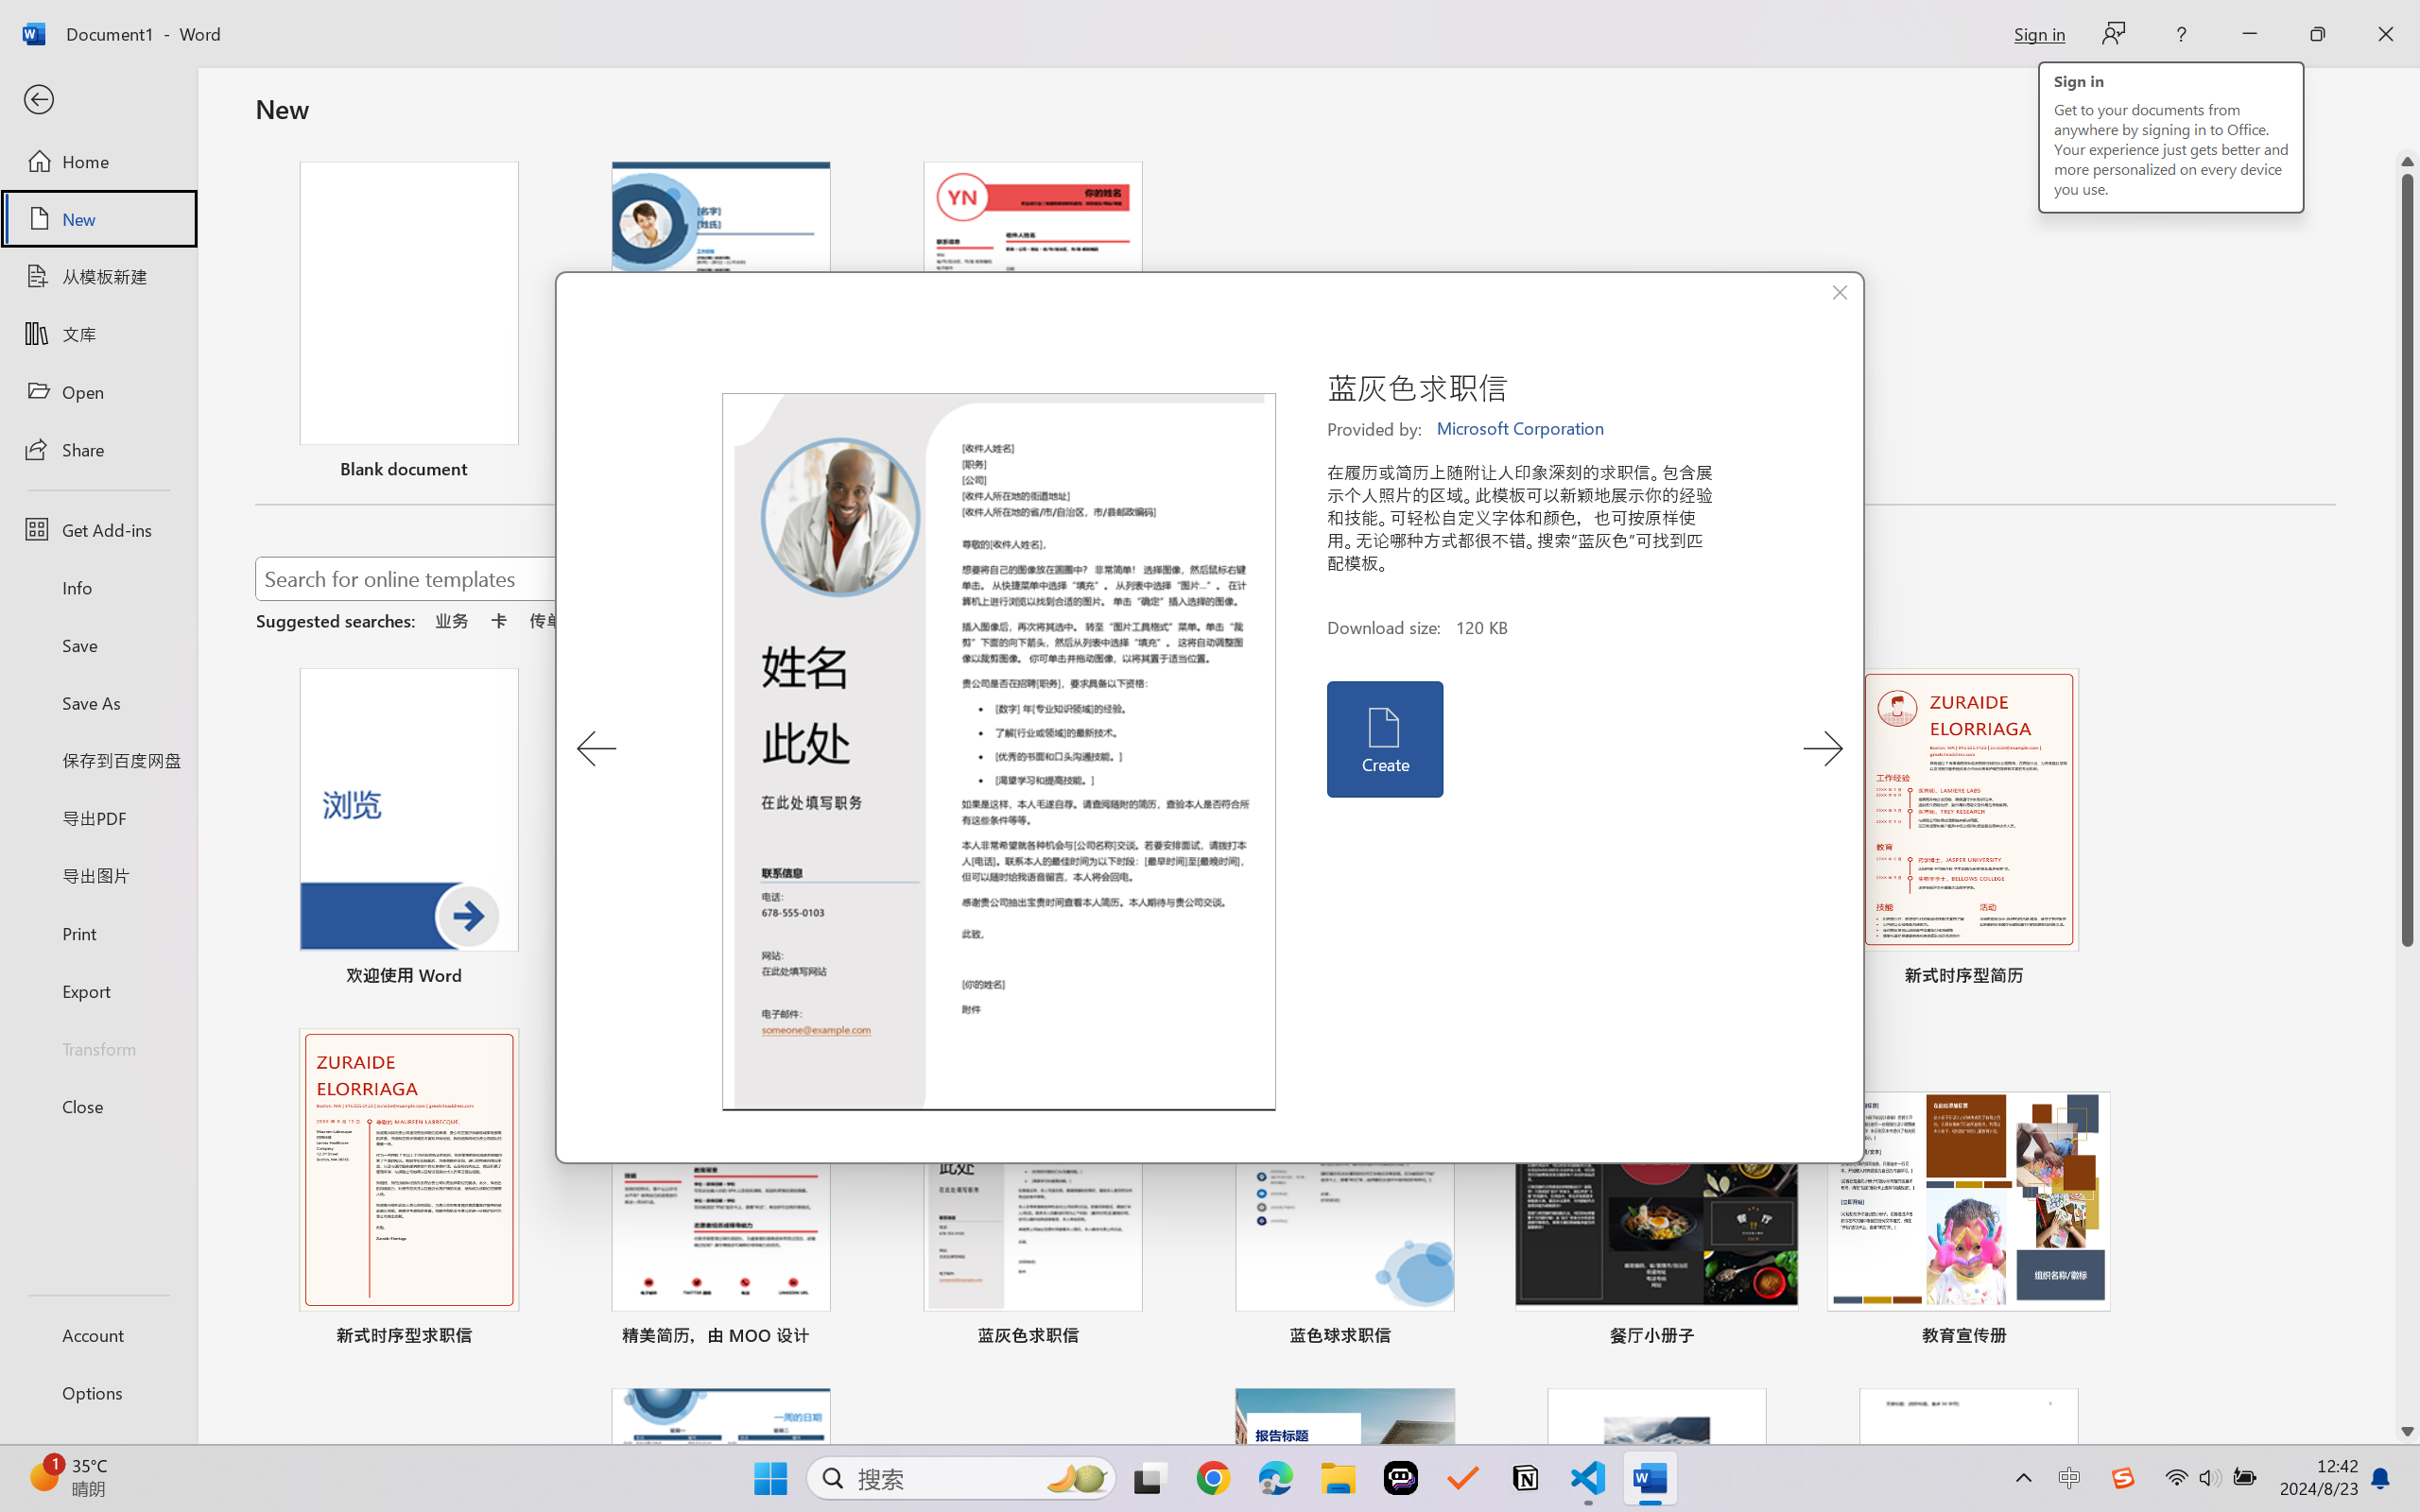 The width and height of the screenshot is (2420, 1512). What do you see at coordinates (1384, 739) in the screenshot?
I see `Create` at bounding box center [1384, 739].